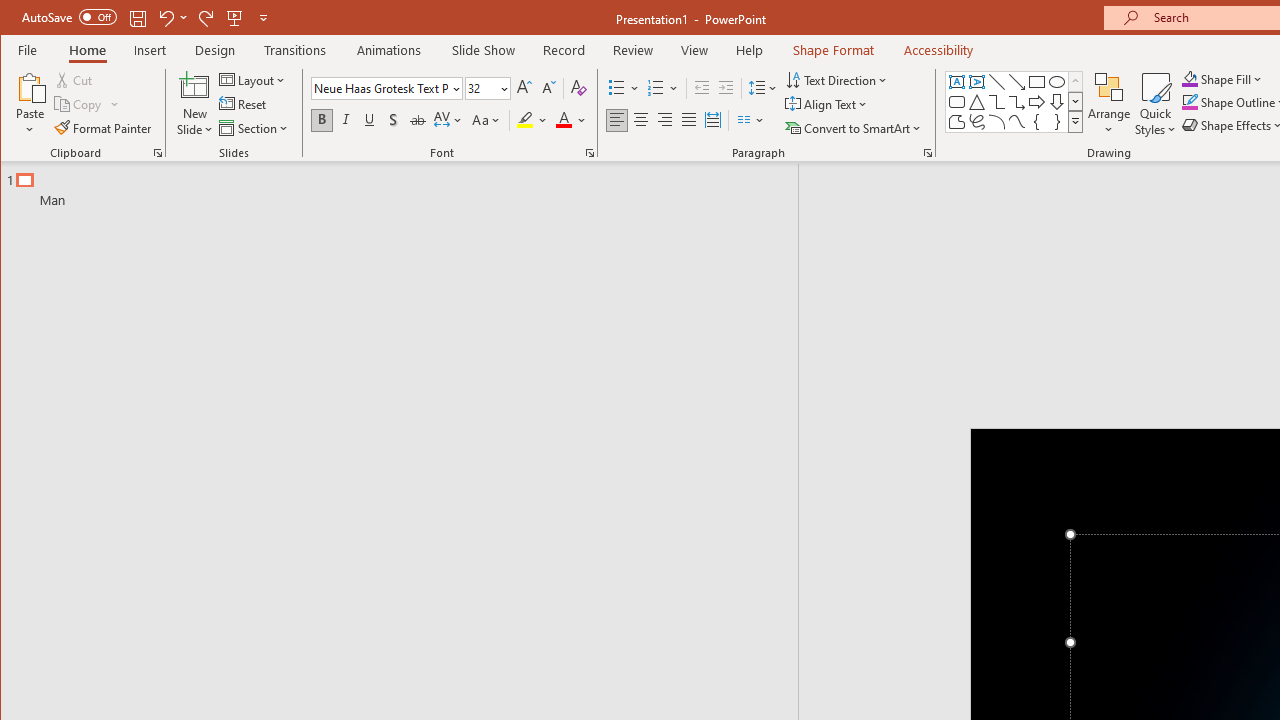 This screenshot has width=1280, height=720. I want to click on Text Direction, so click(838, 80).